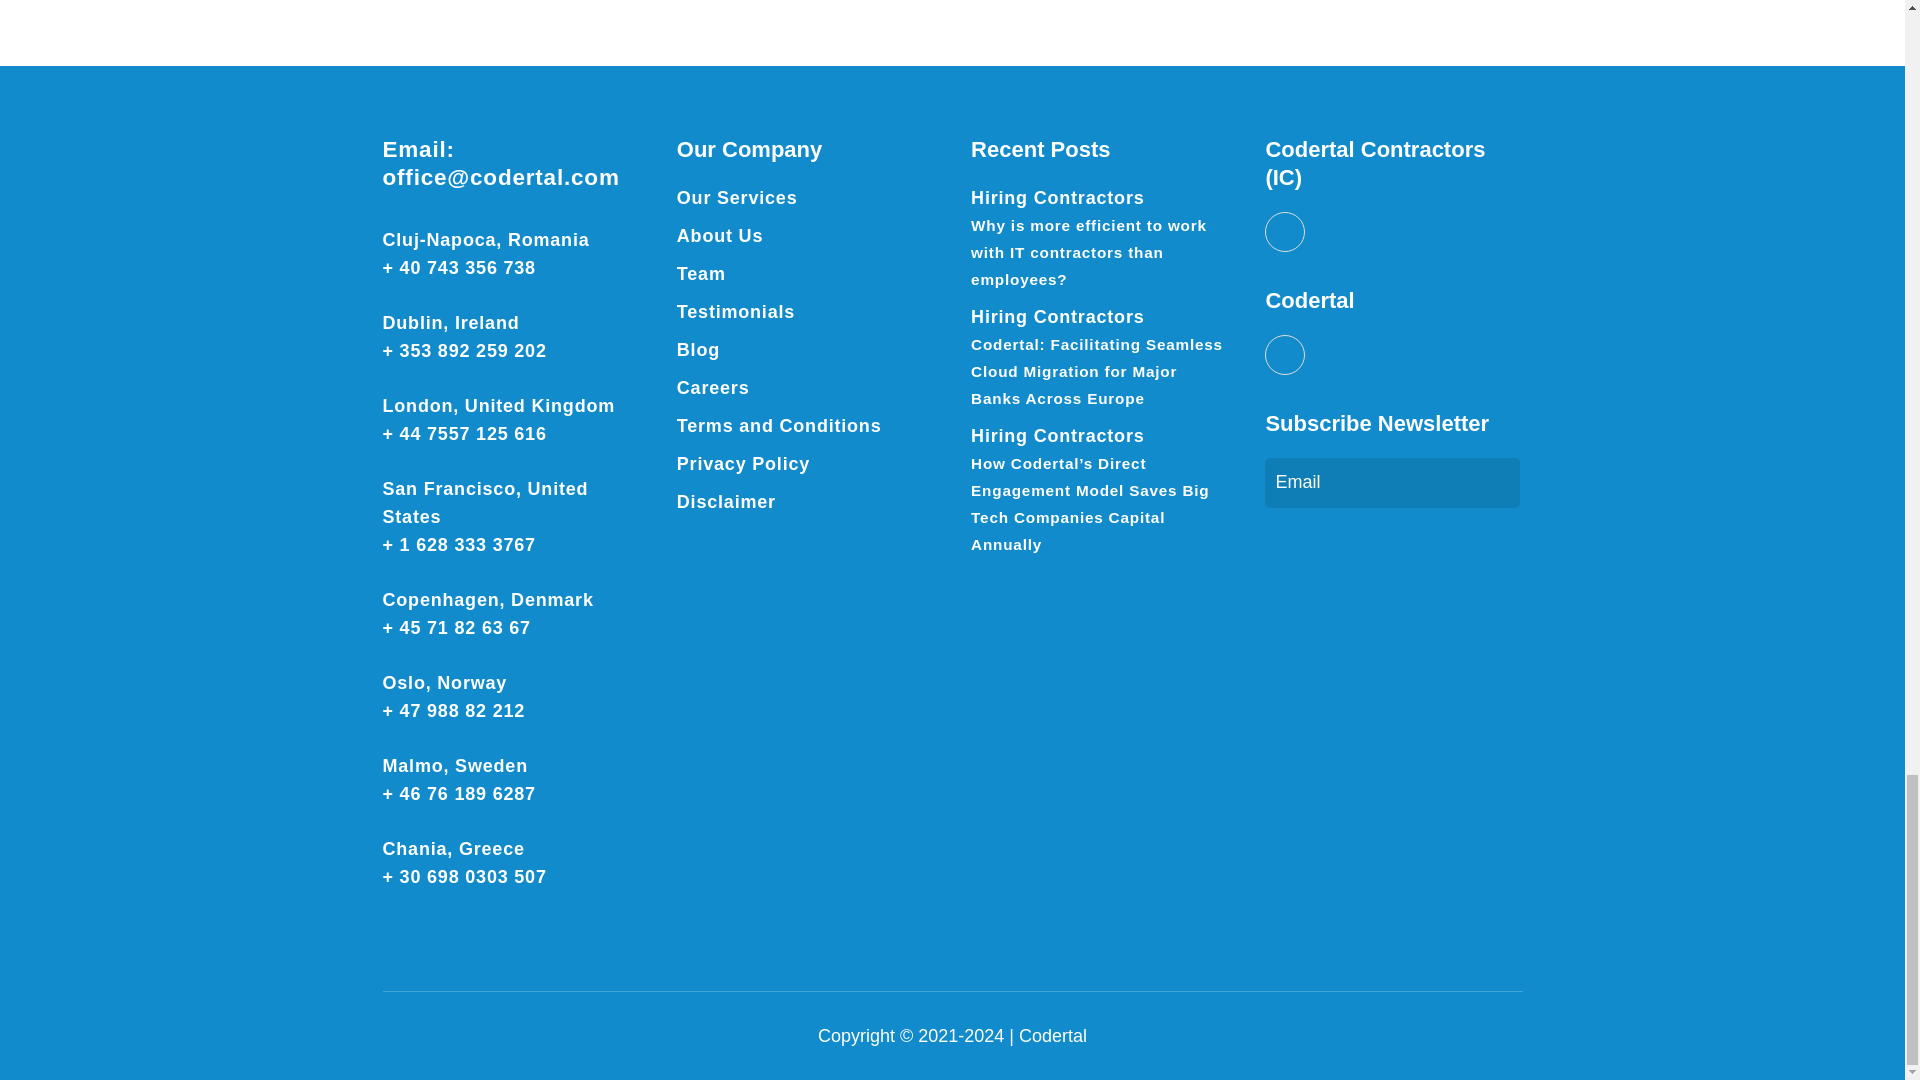  What do you see at coordinates (701, 274) in the screenshot?
I see `Management Team` at bounding box center [701, 274].